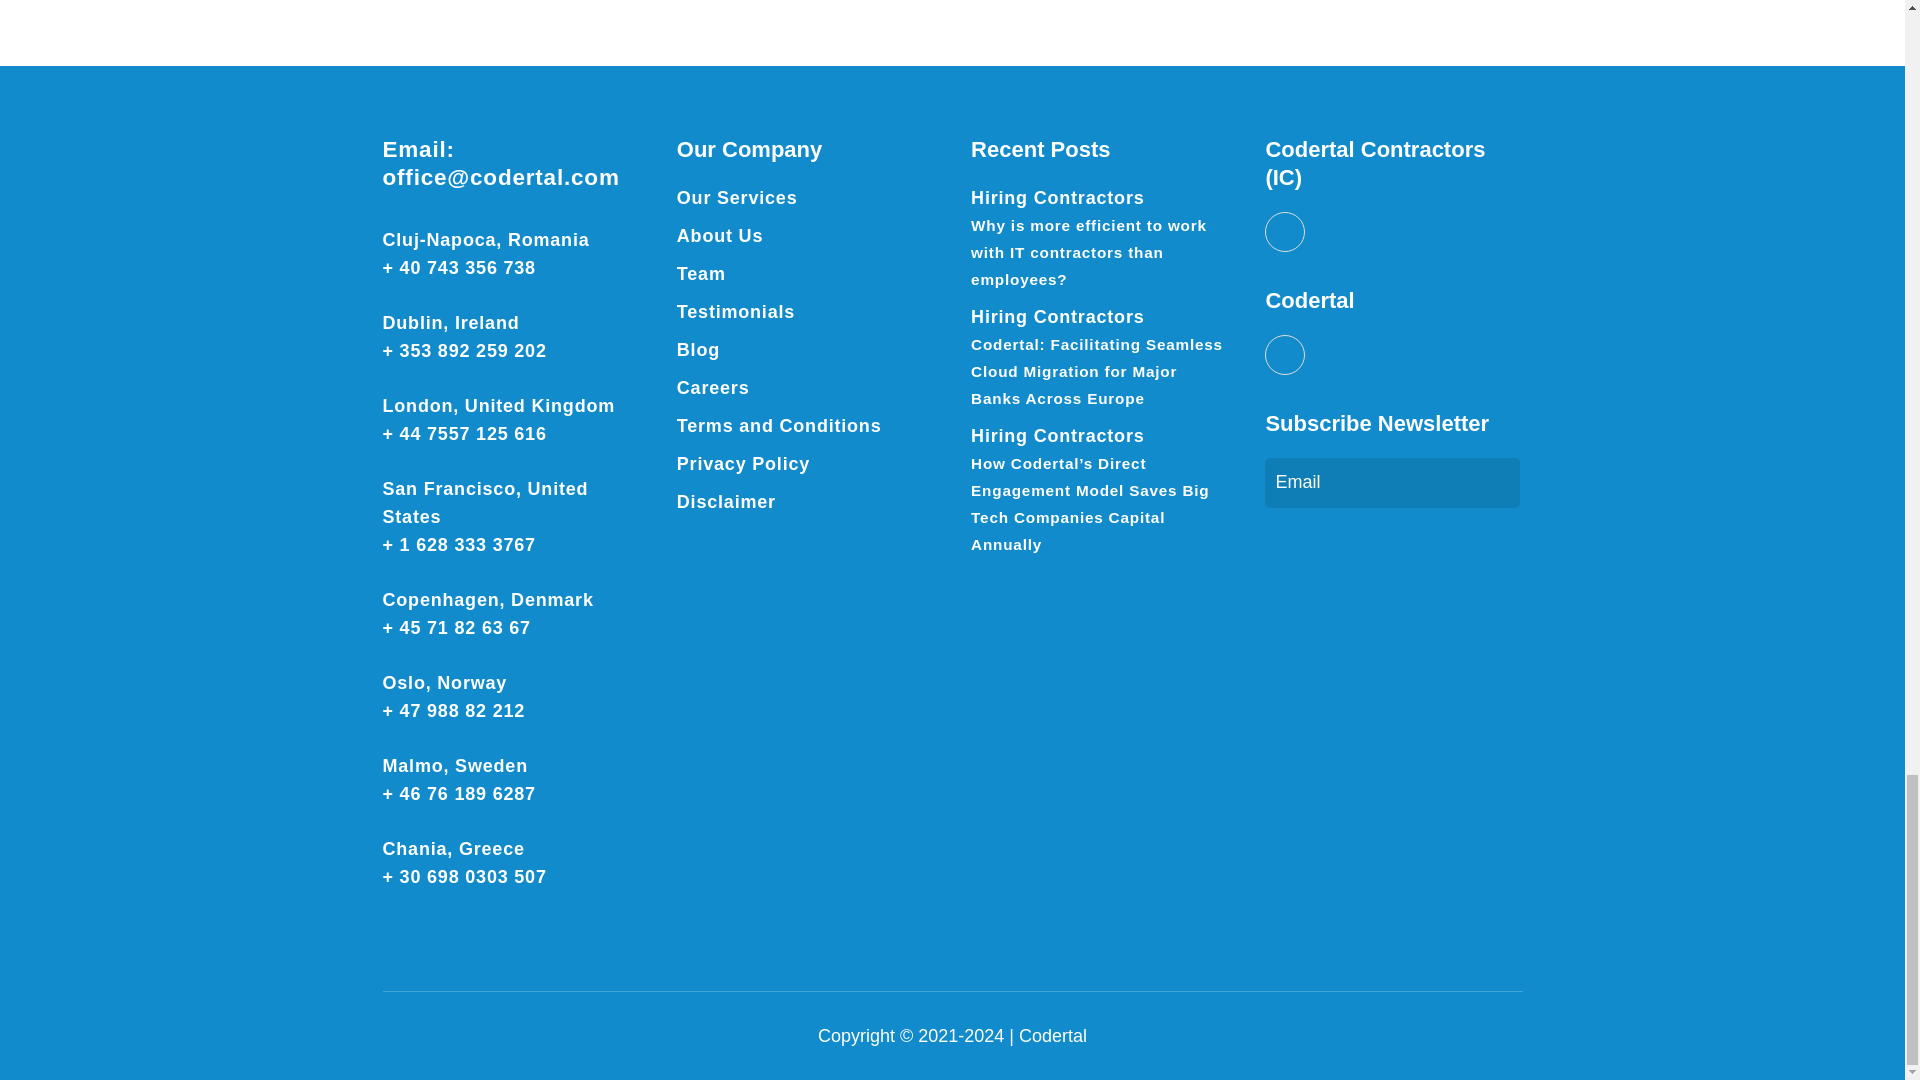  What do you see at coordinates (701, 274) in the screenshot?
I see `Management Team` at bounding box center [701, 274].